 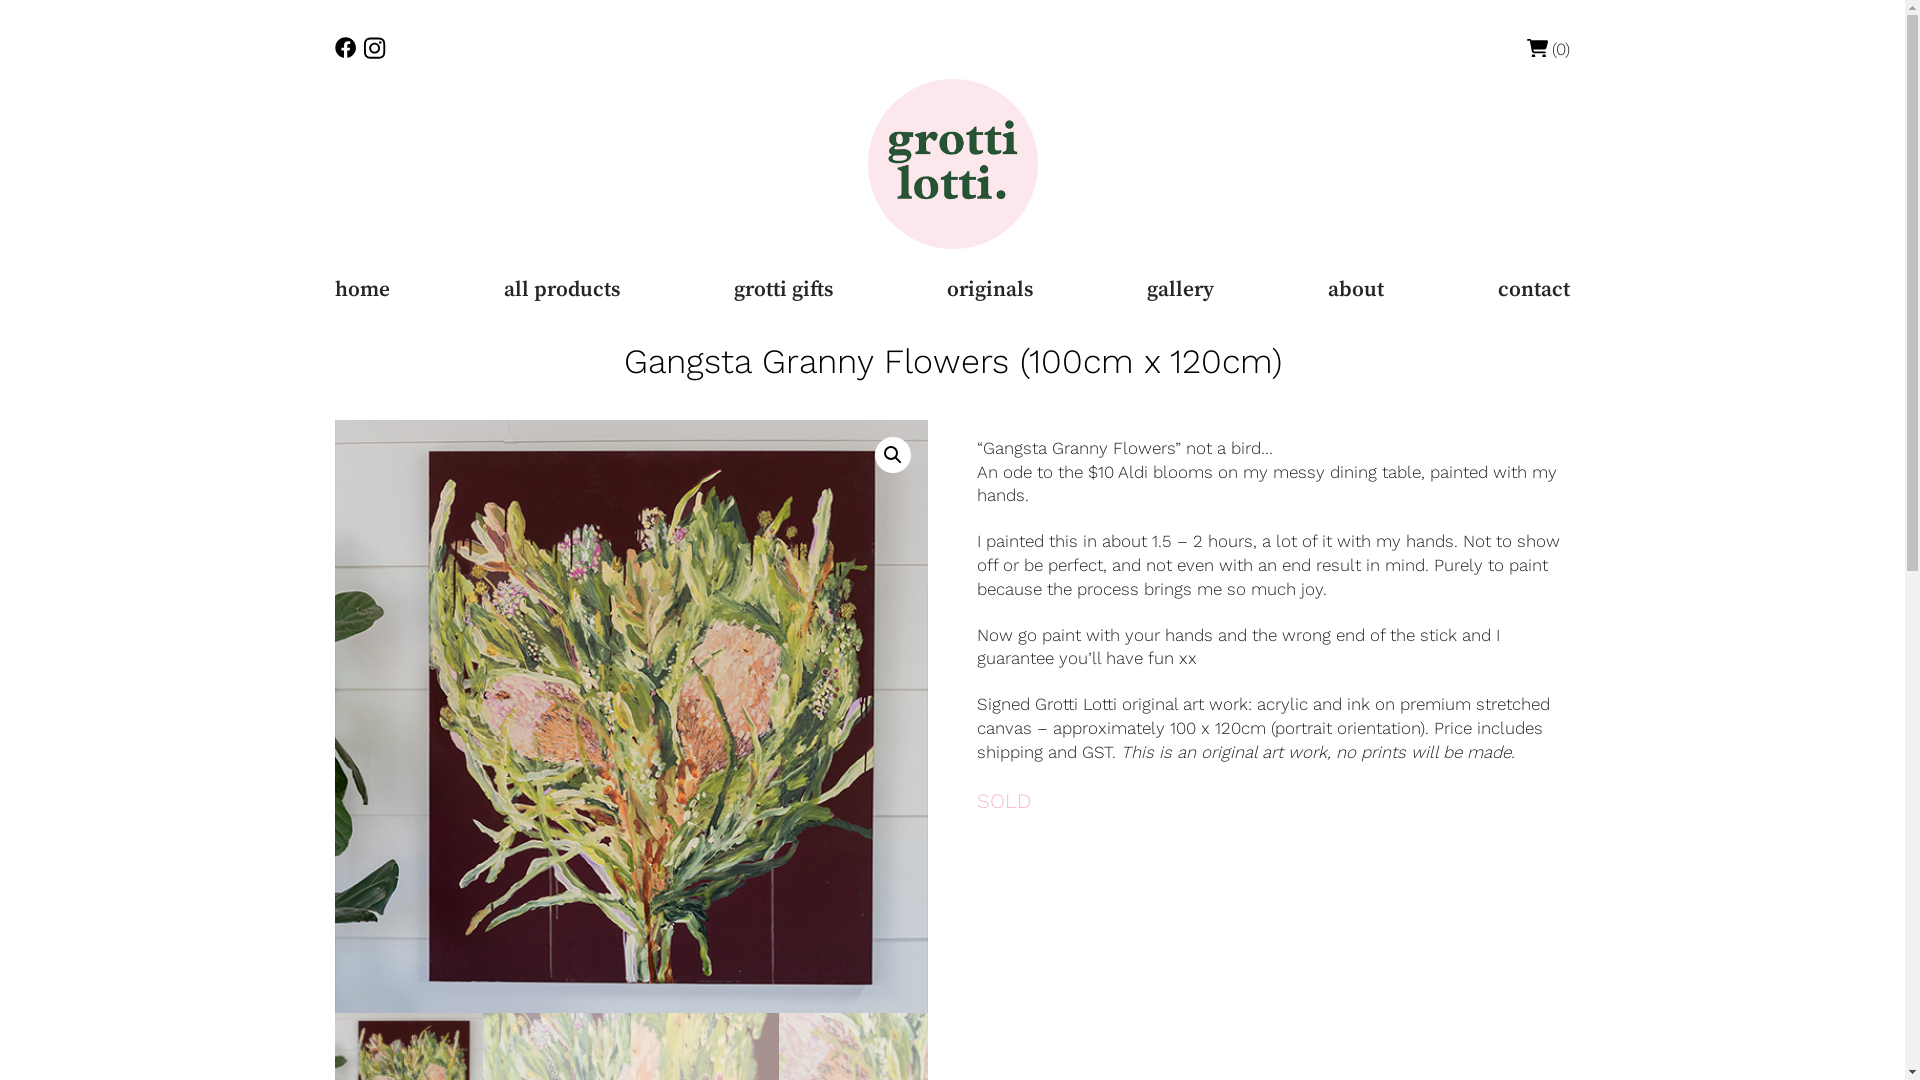 What do you see at coordinates (1180, 290) in the screenshot?
I see `gallery` at bounding box center [1180, 290].